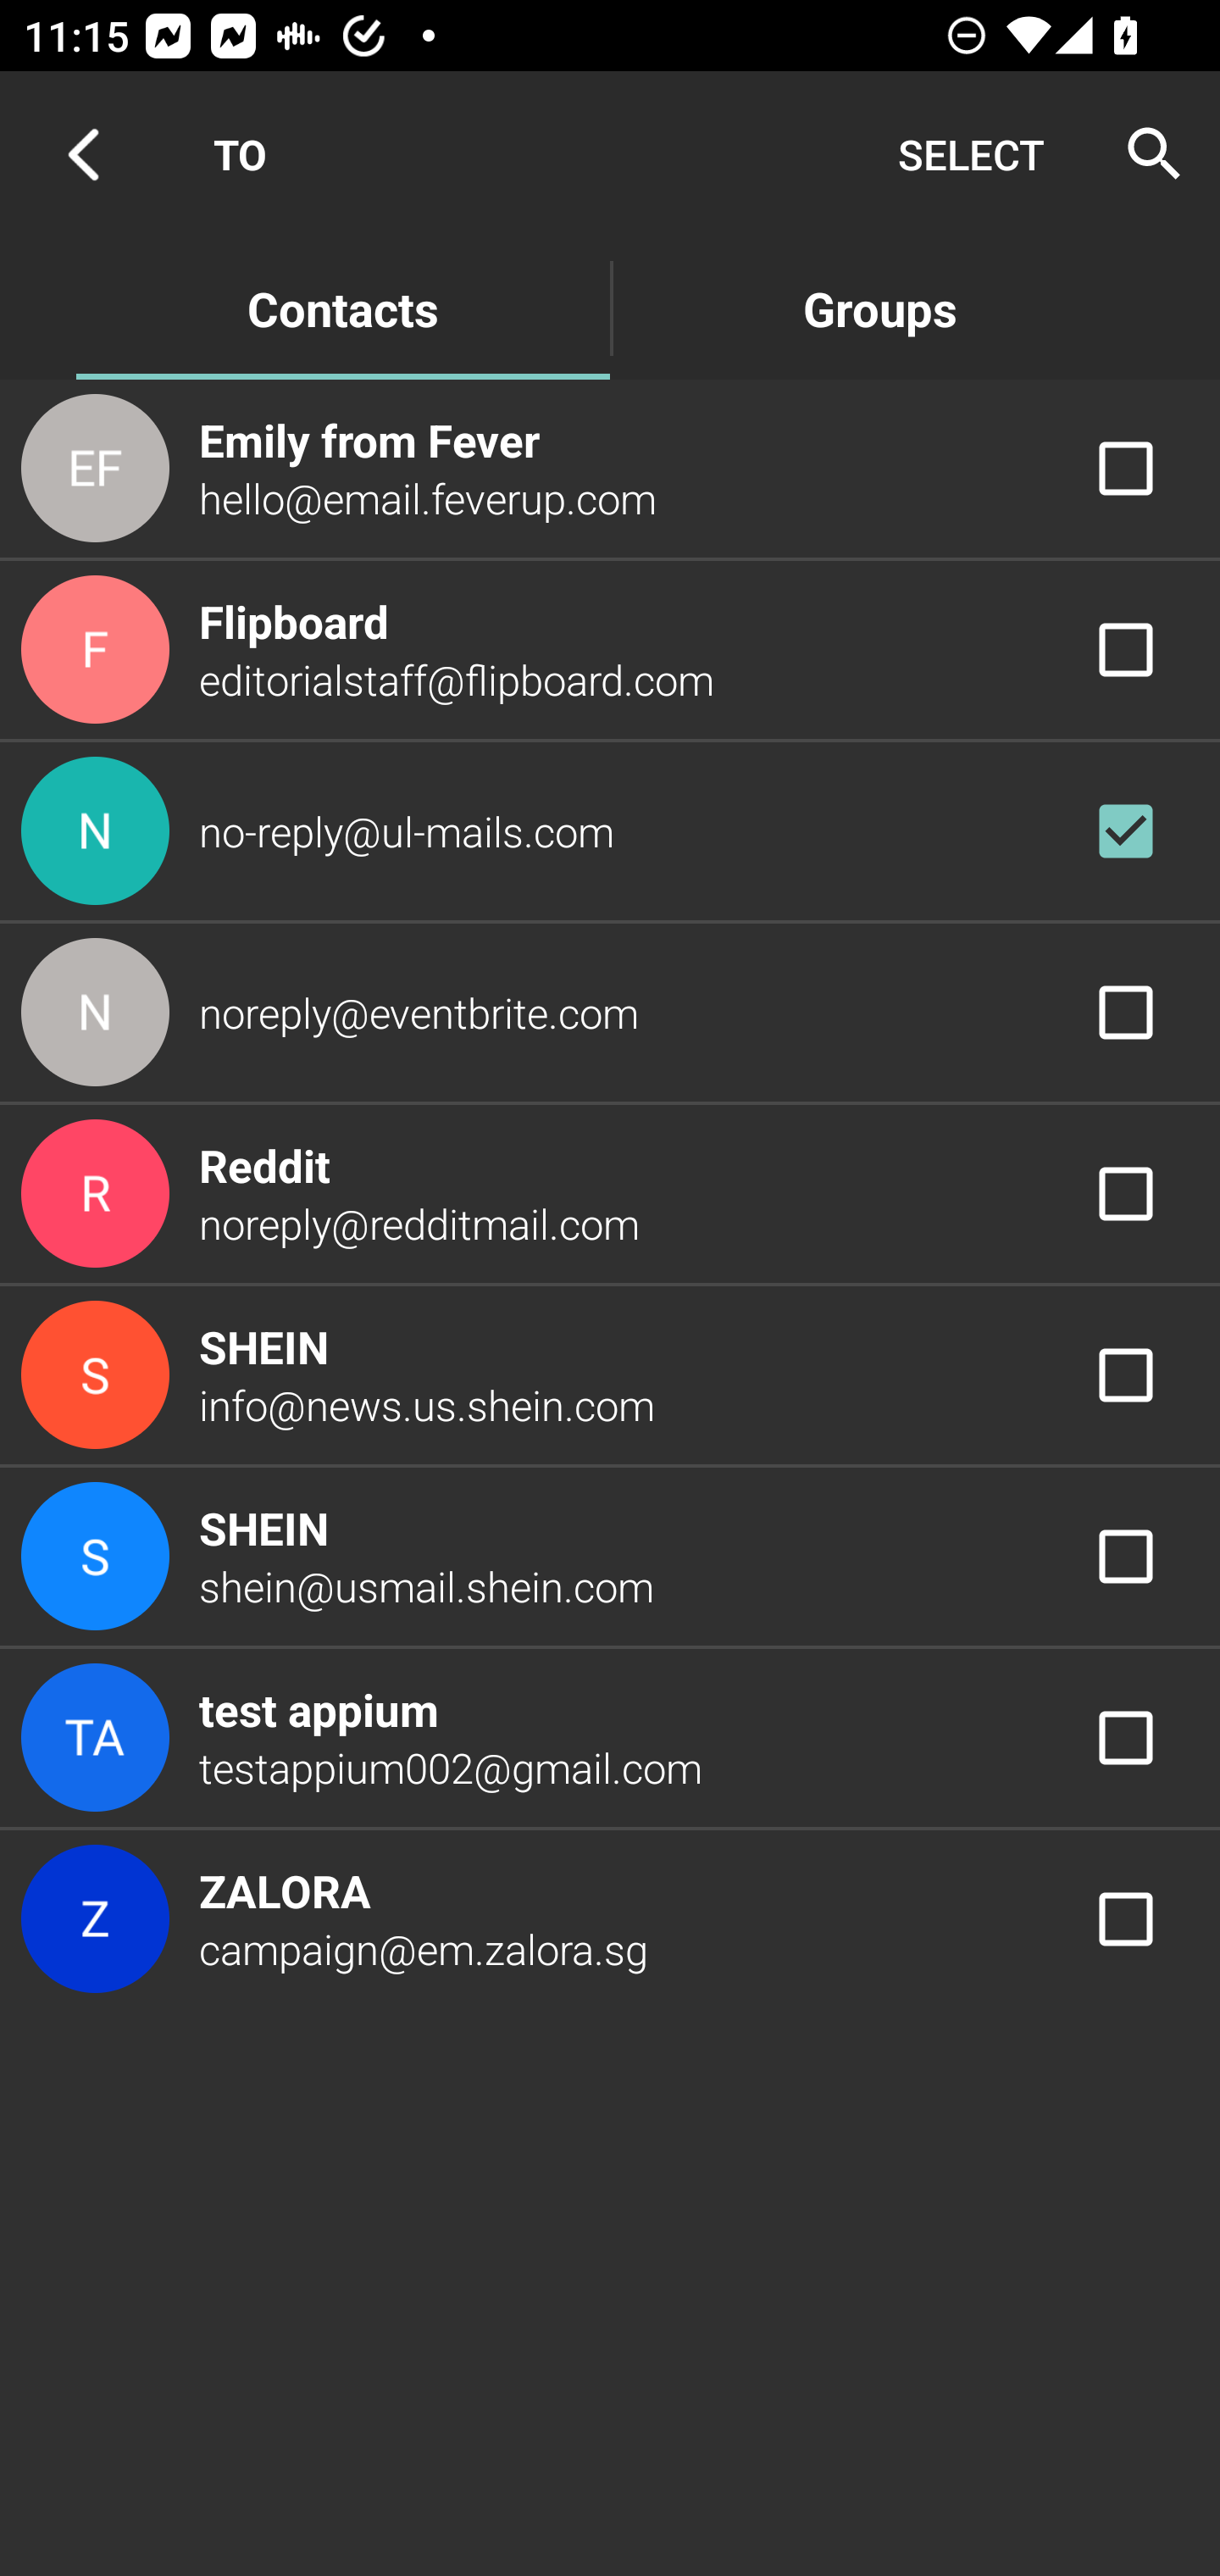 This screenshot has width=1220, height=2576. What do you see at coordinates (83, 154) in the screenshot?
I see `Navigate up` at bounding box center [83, 154].